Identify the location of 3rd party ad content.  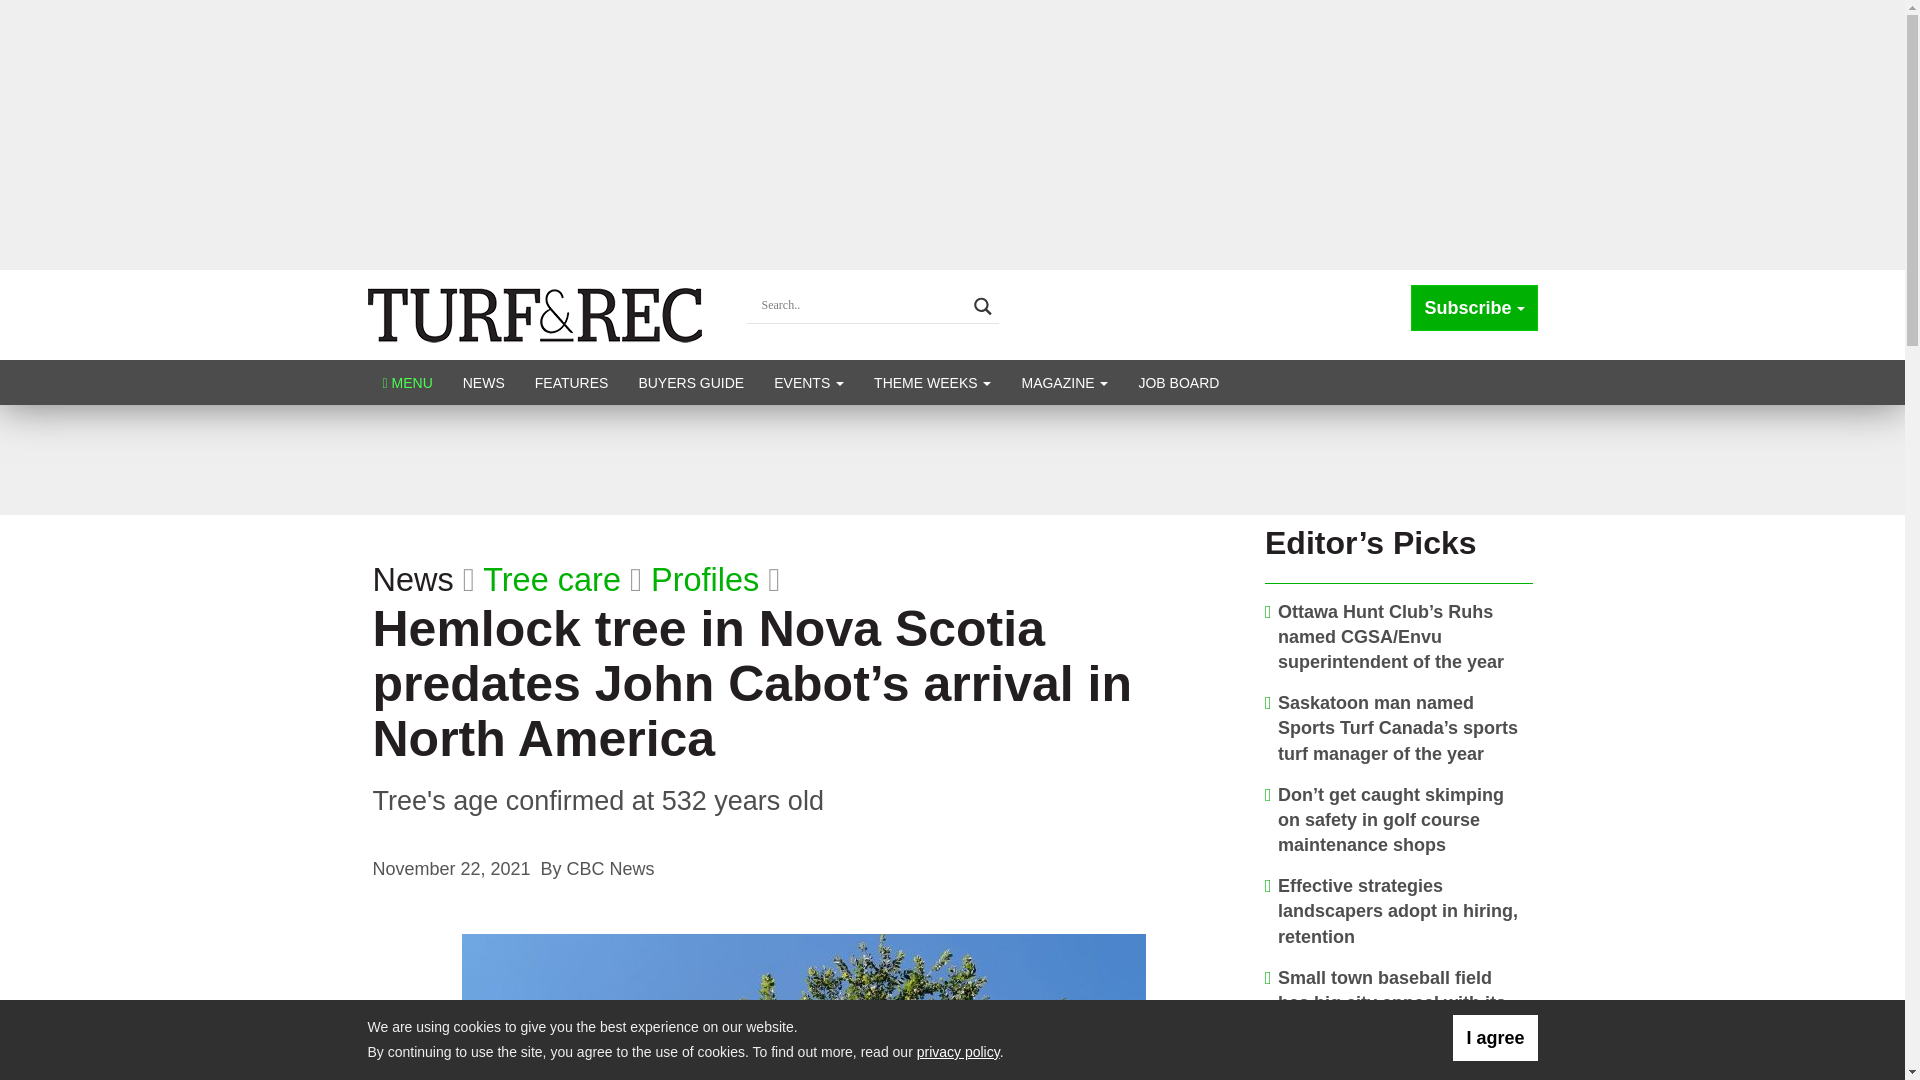
(951, 460).